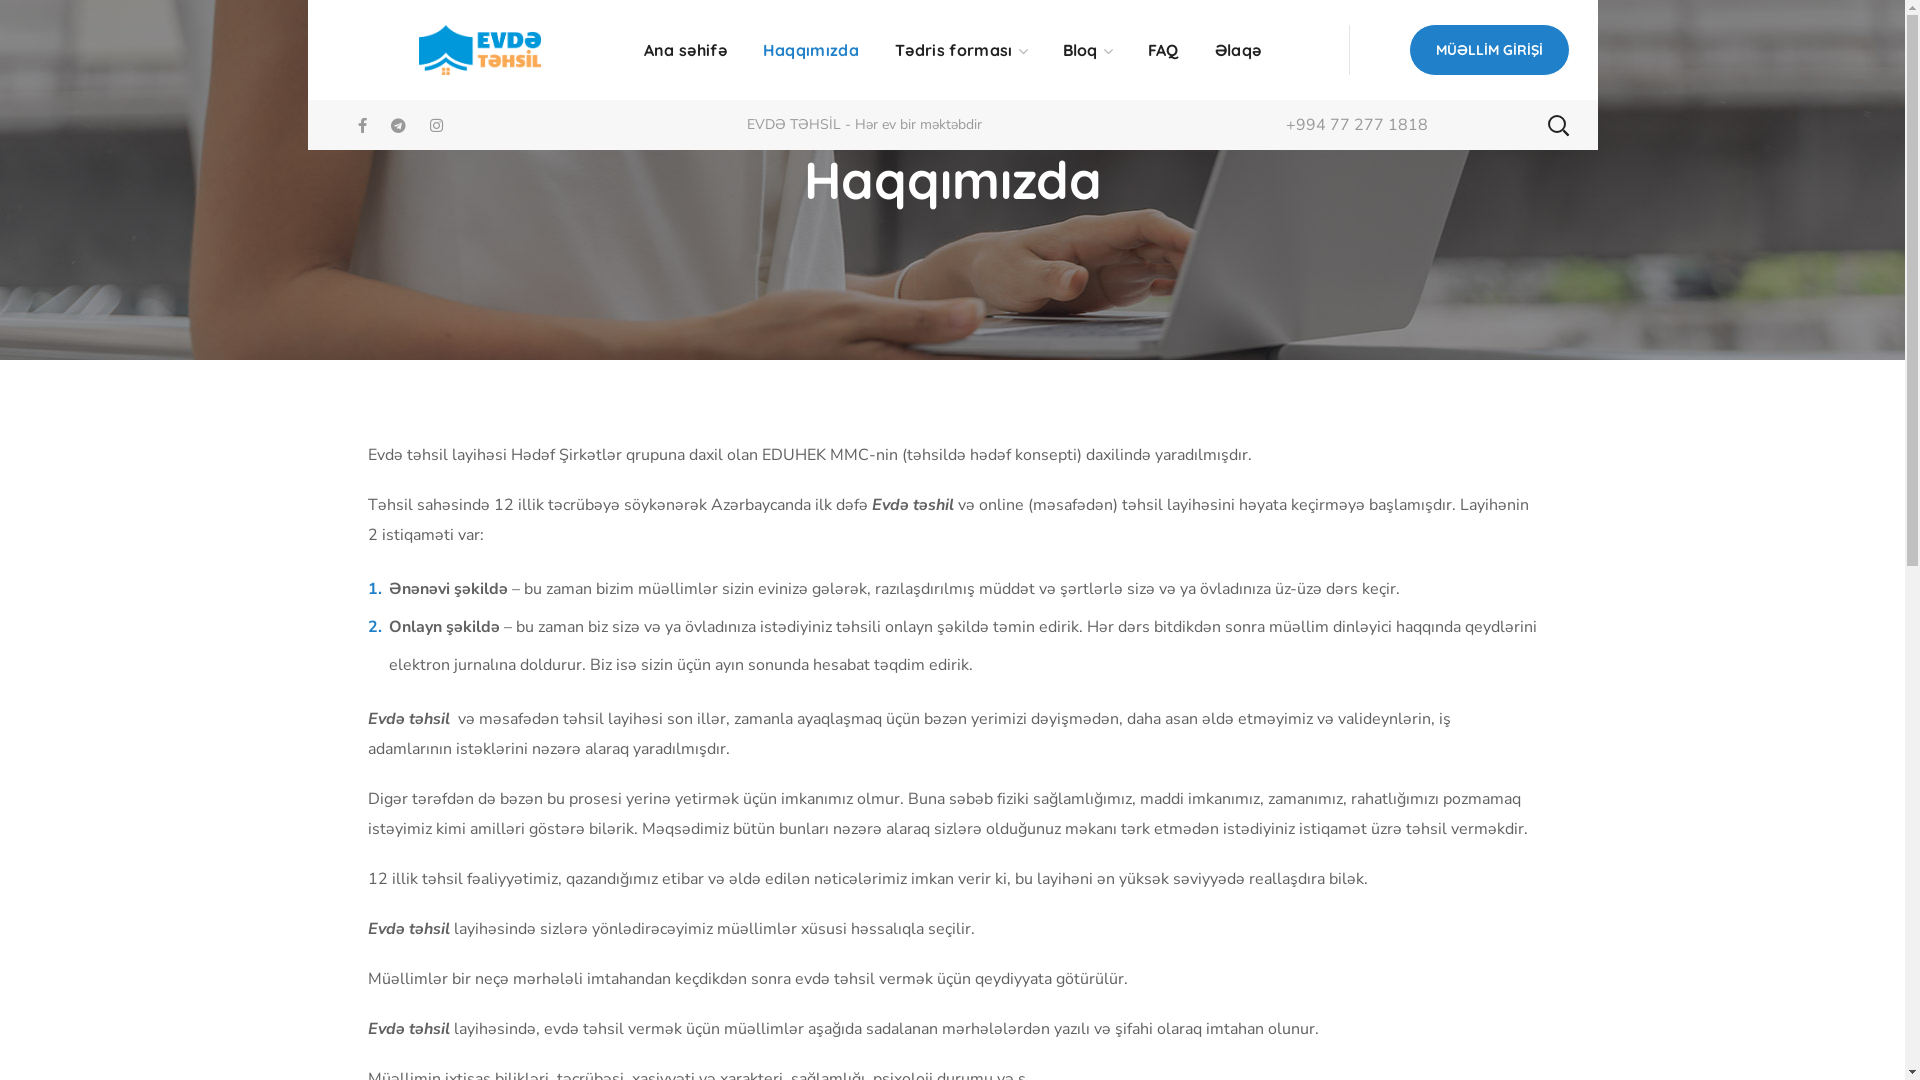  Describe the element at coordinates (1164, 50) in the screenshot. I see `FAQ` at that location.